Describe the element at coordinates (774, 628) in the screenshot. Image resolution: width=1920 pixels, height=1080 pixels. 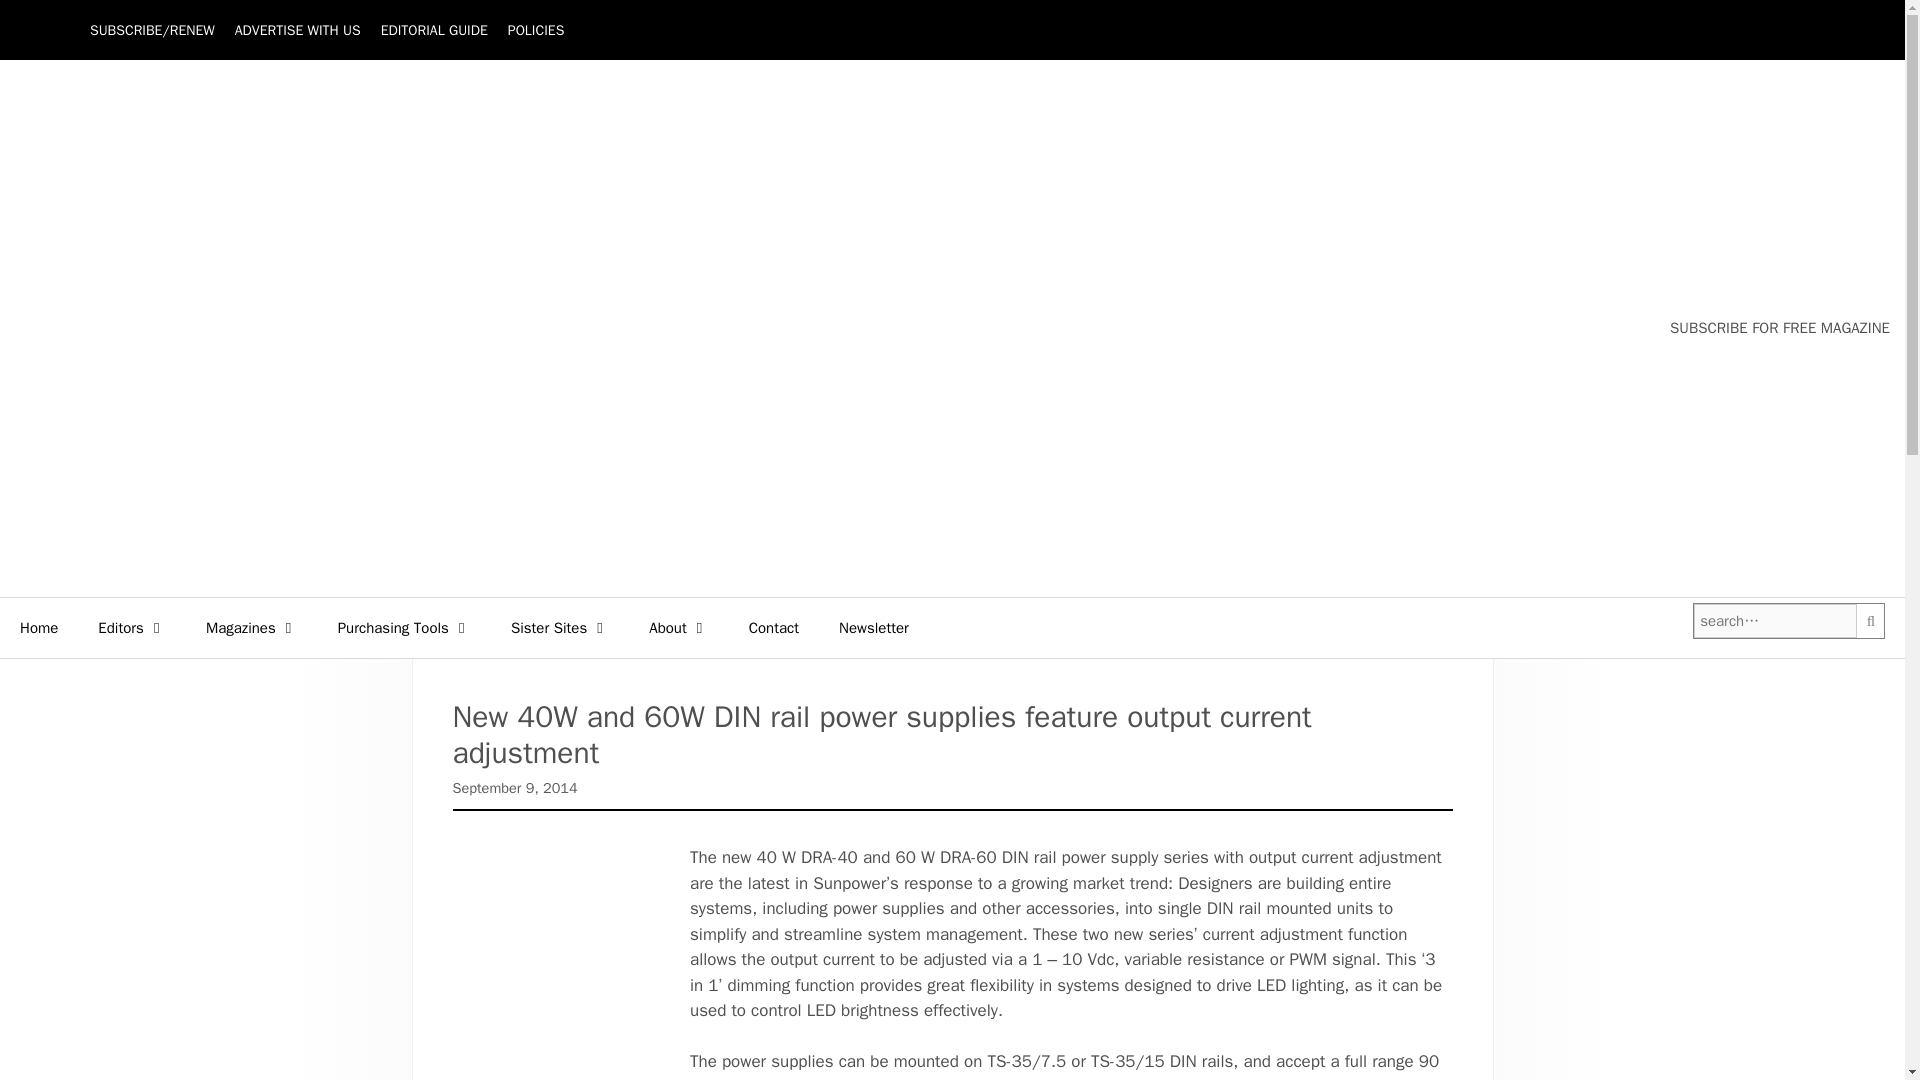
I see `Contact` at that location.